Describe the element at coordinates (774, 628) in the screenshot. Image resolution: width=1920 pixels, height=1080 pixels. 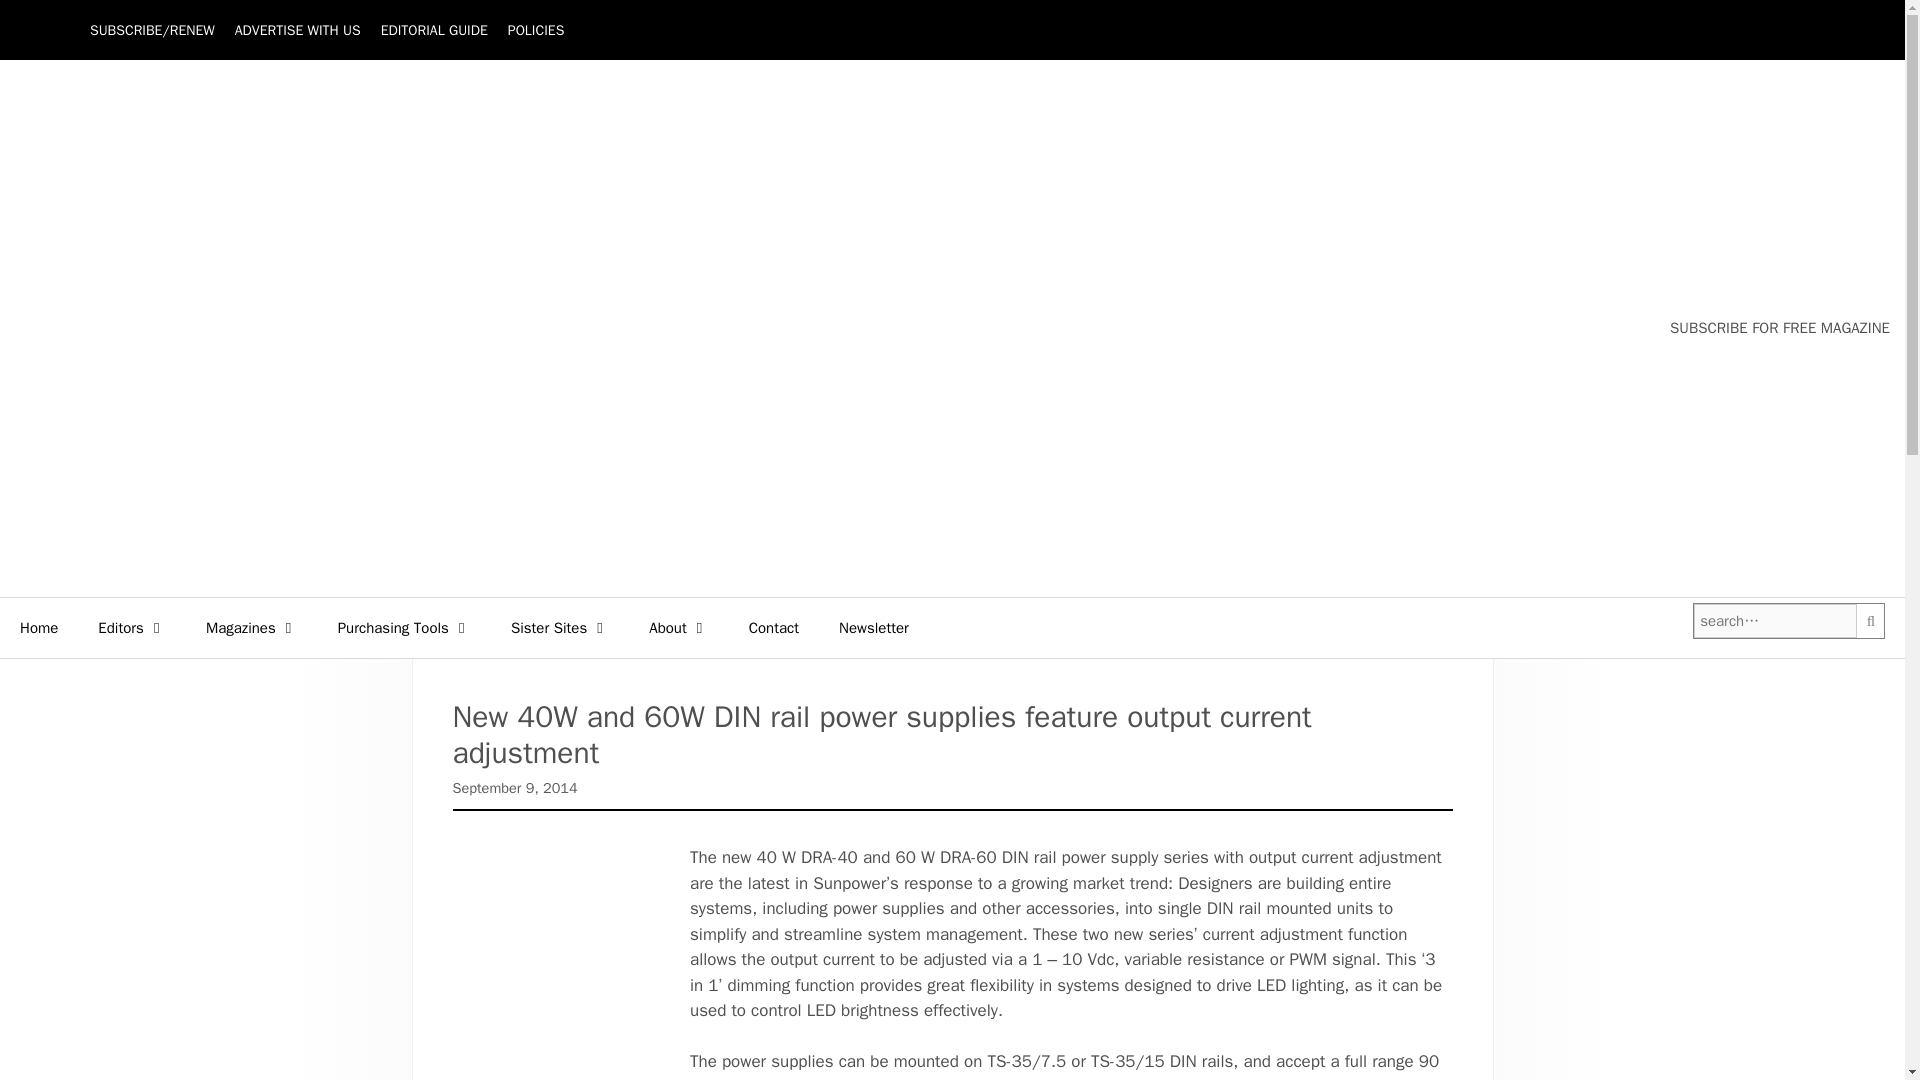
I see `Contact` at that location.